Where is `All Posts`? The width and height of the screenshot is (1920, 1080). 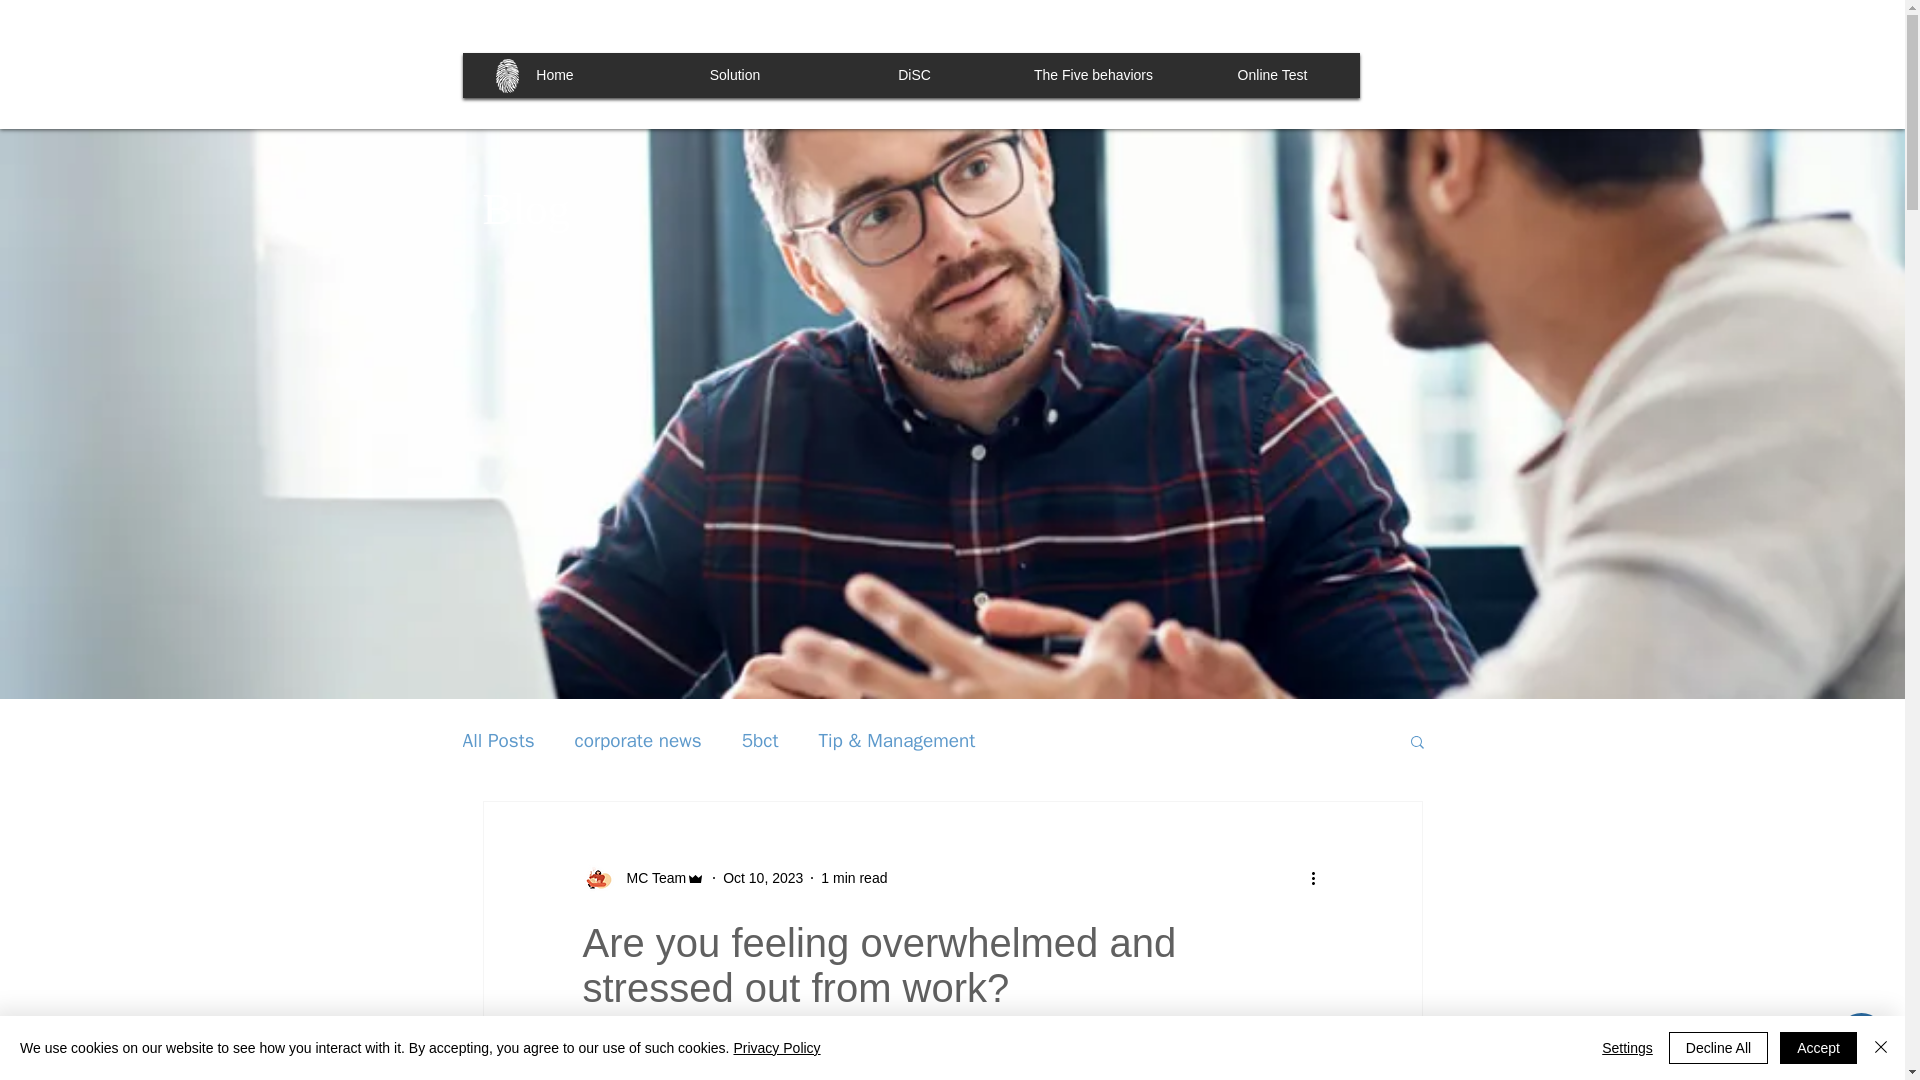 All Posts is located at coordinates (498, 740).